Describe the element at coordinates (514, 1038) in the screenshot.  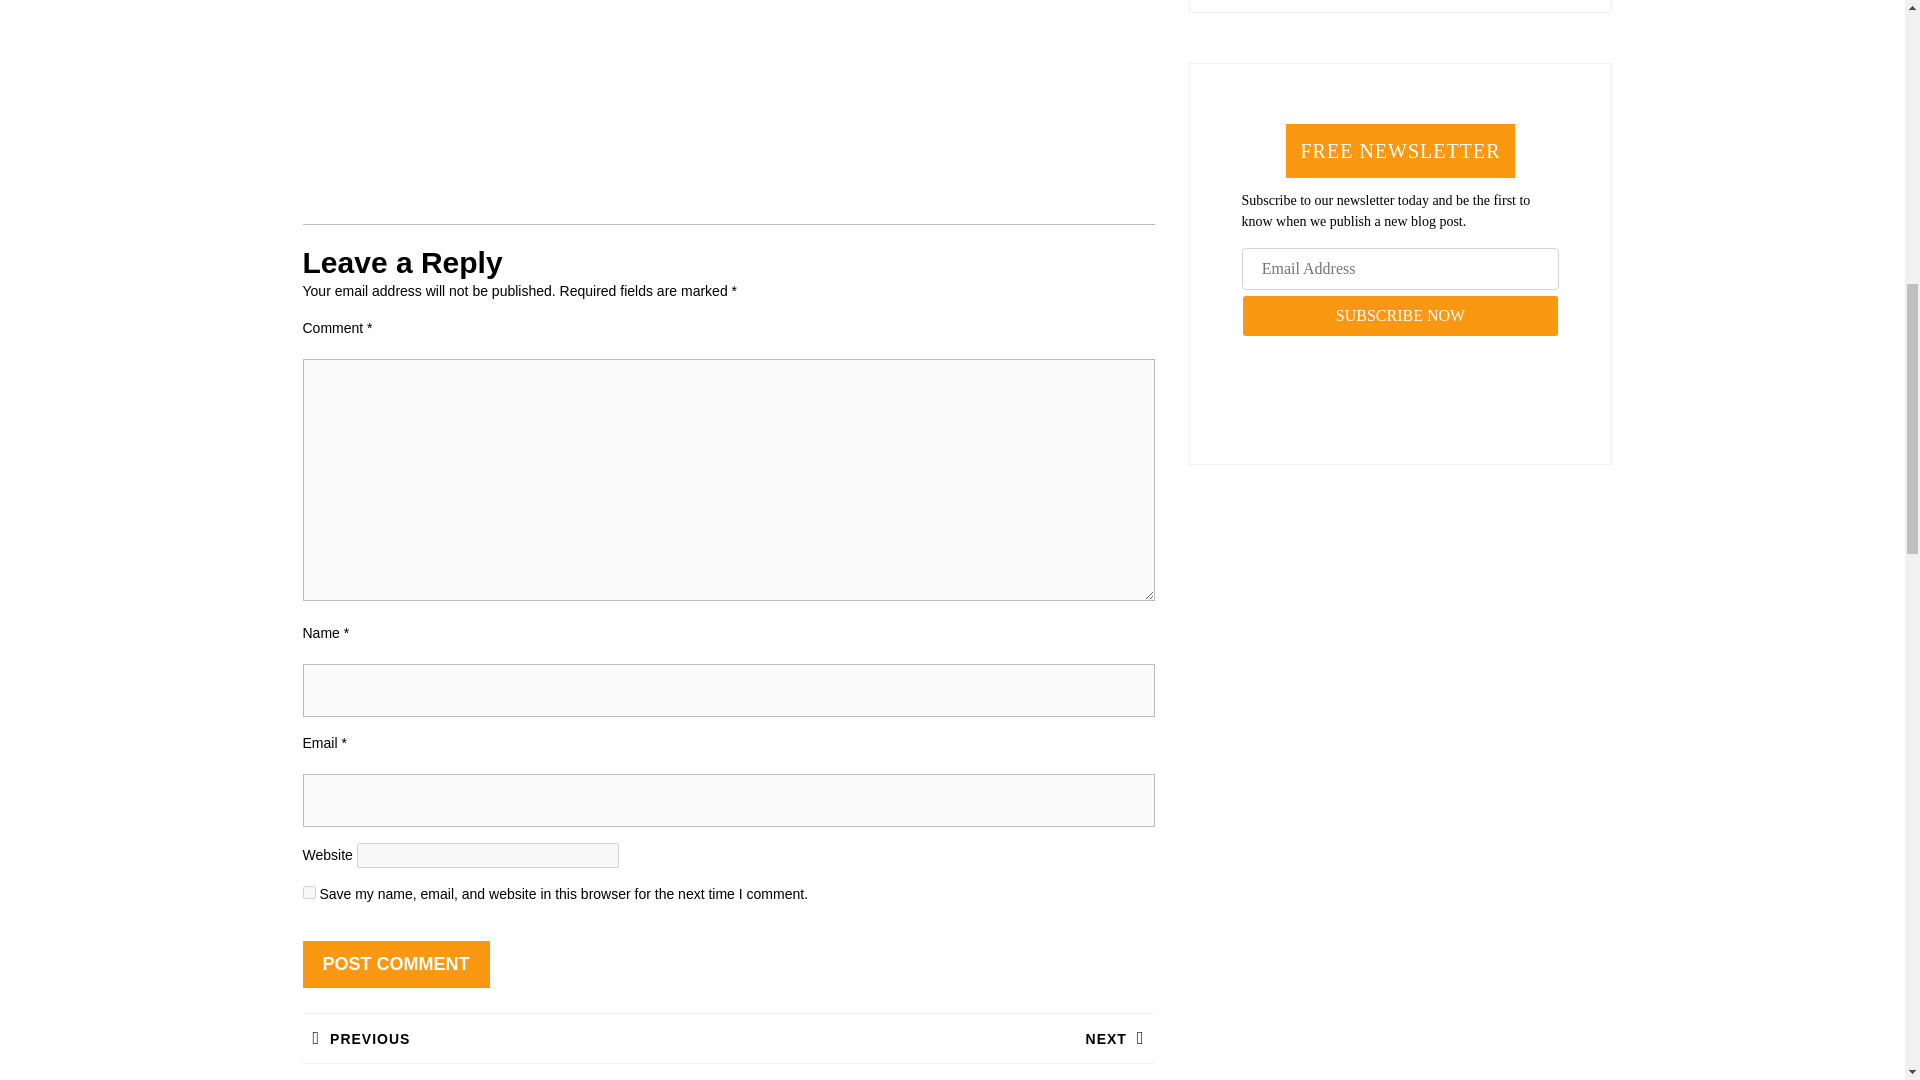
I see `yes` at that location.